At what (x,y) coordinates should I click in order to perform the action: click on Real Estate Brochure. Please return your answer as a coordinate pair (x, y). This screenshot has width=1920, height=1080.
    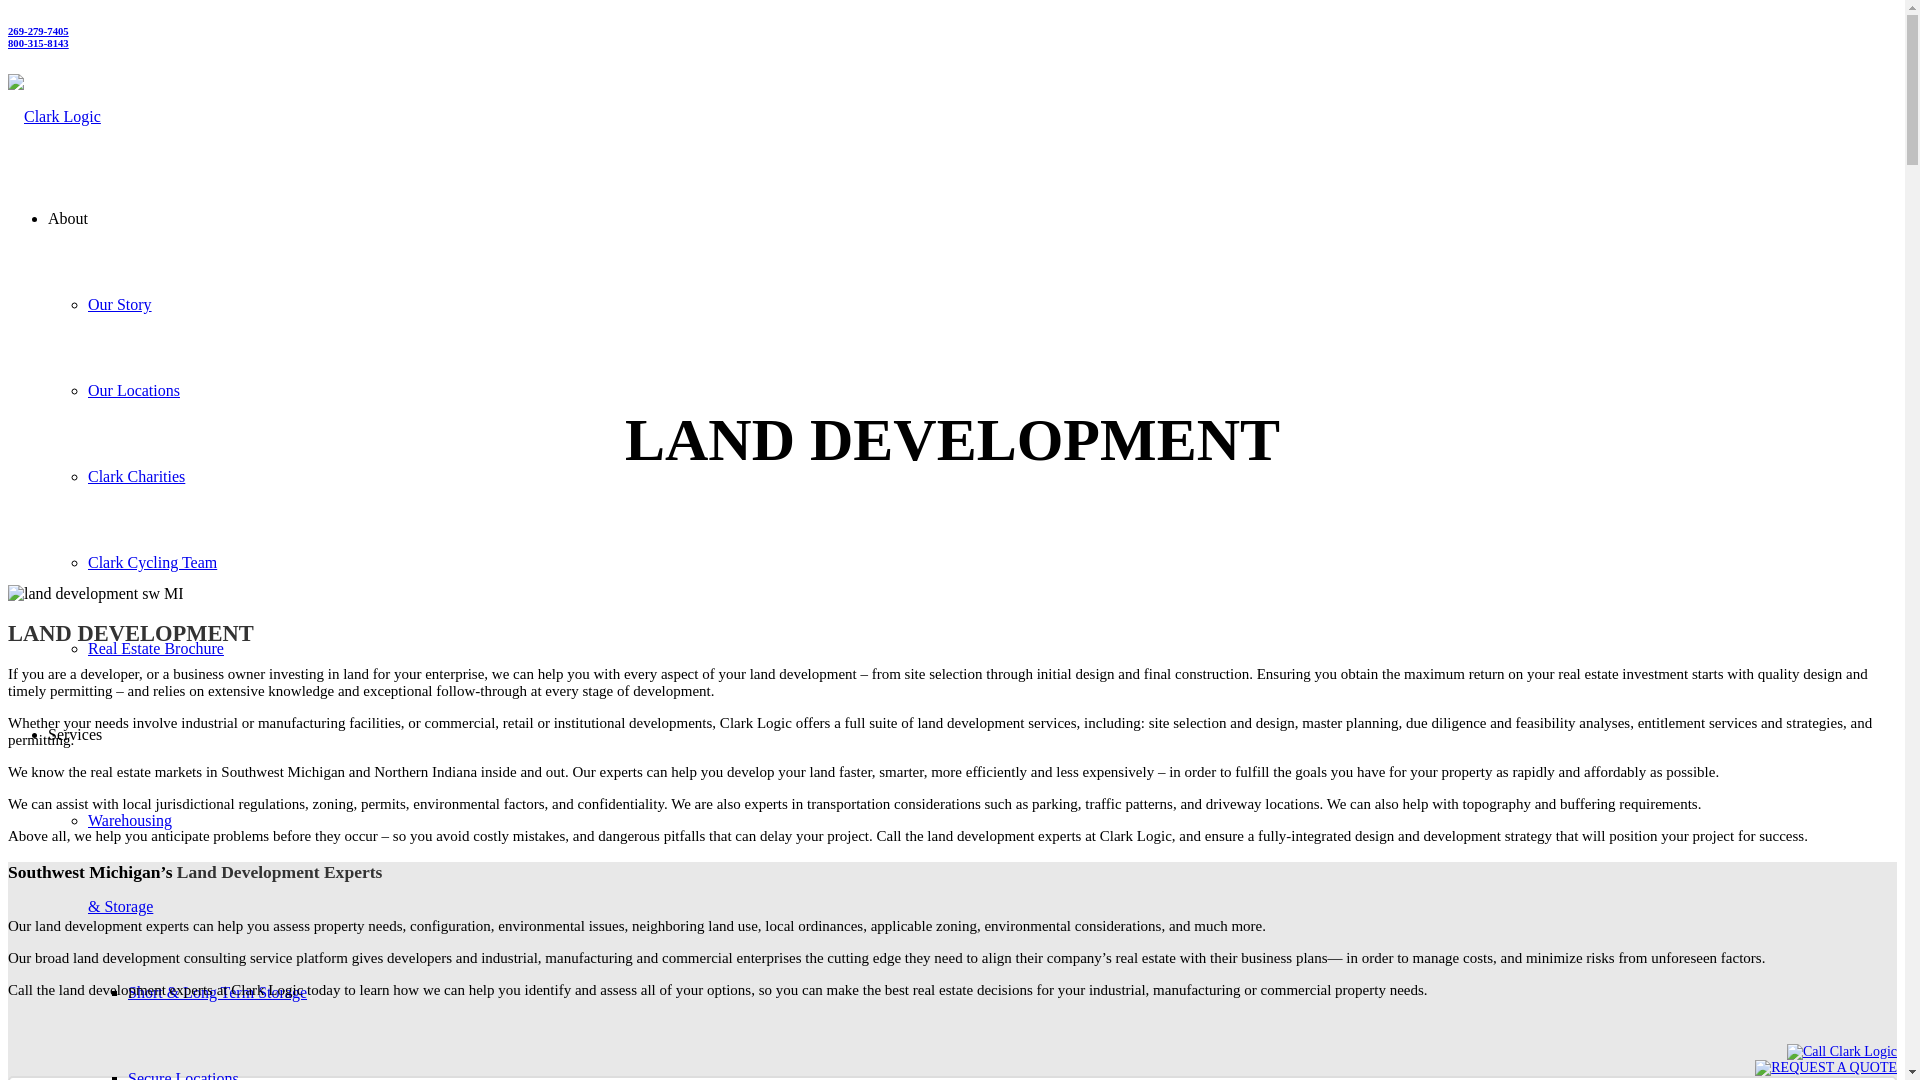
    Looking at the image, I should click on (156, 648).